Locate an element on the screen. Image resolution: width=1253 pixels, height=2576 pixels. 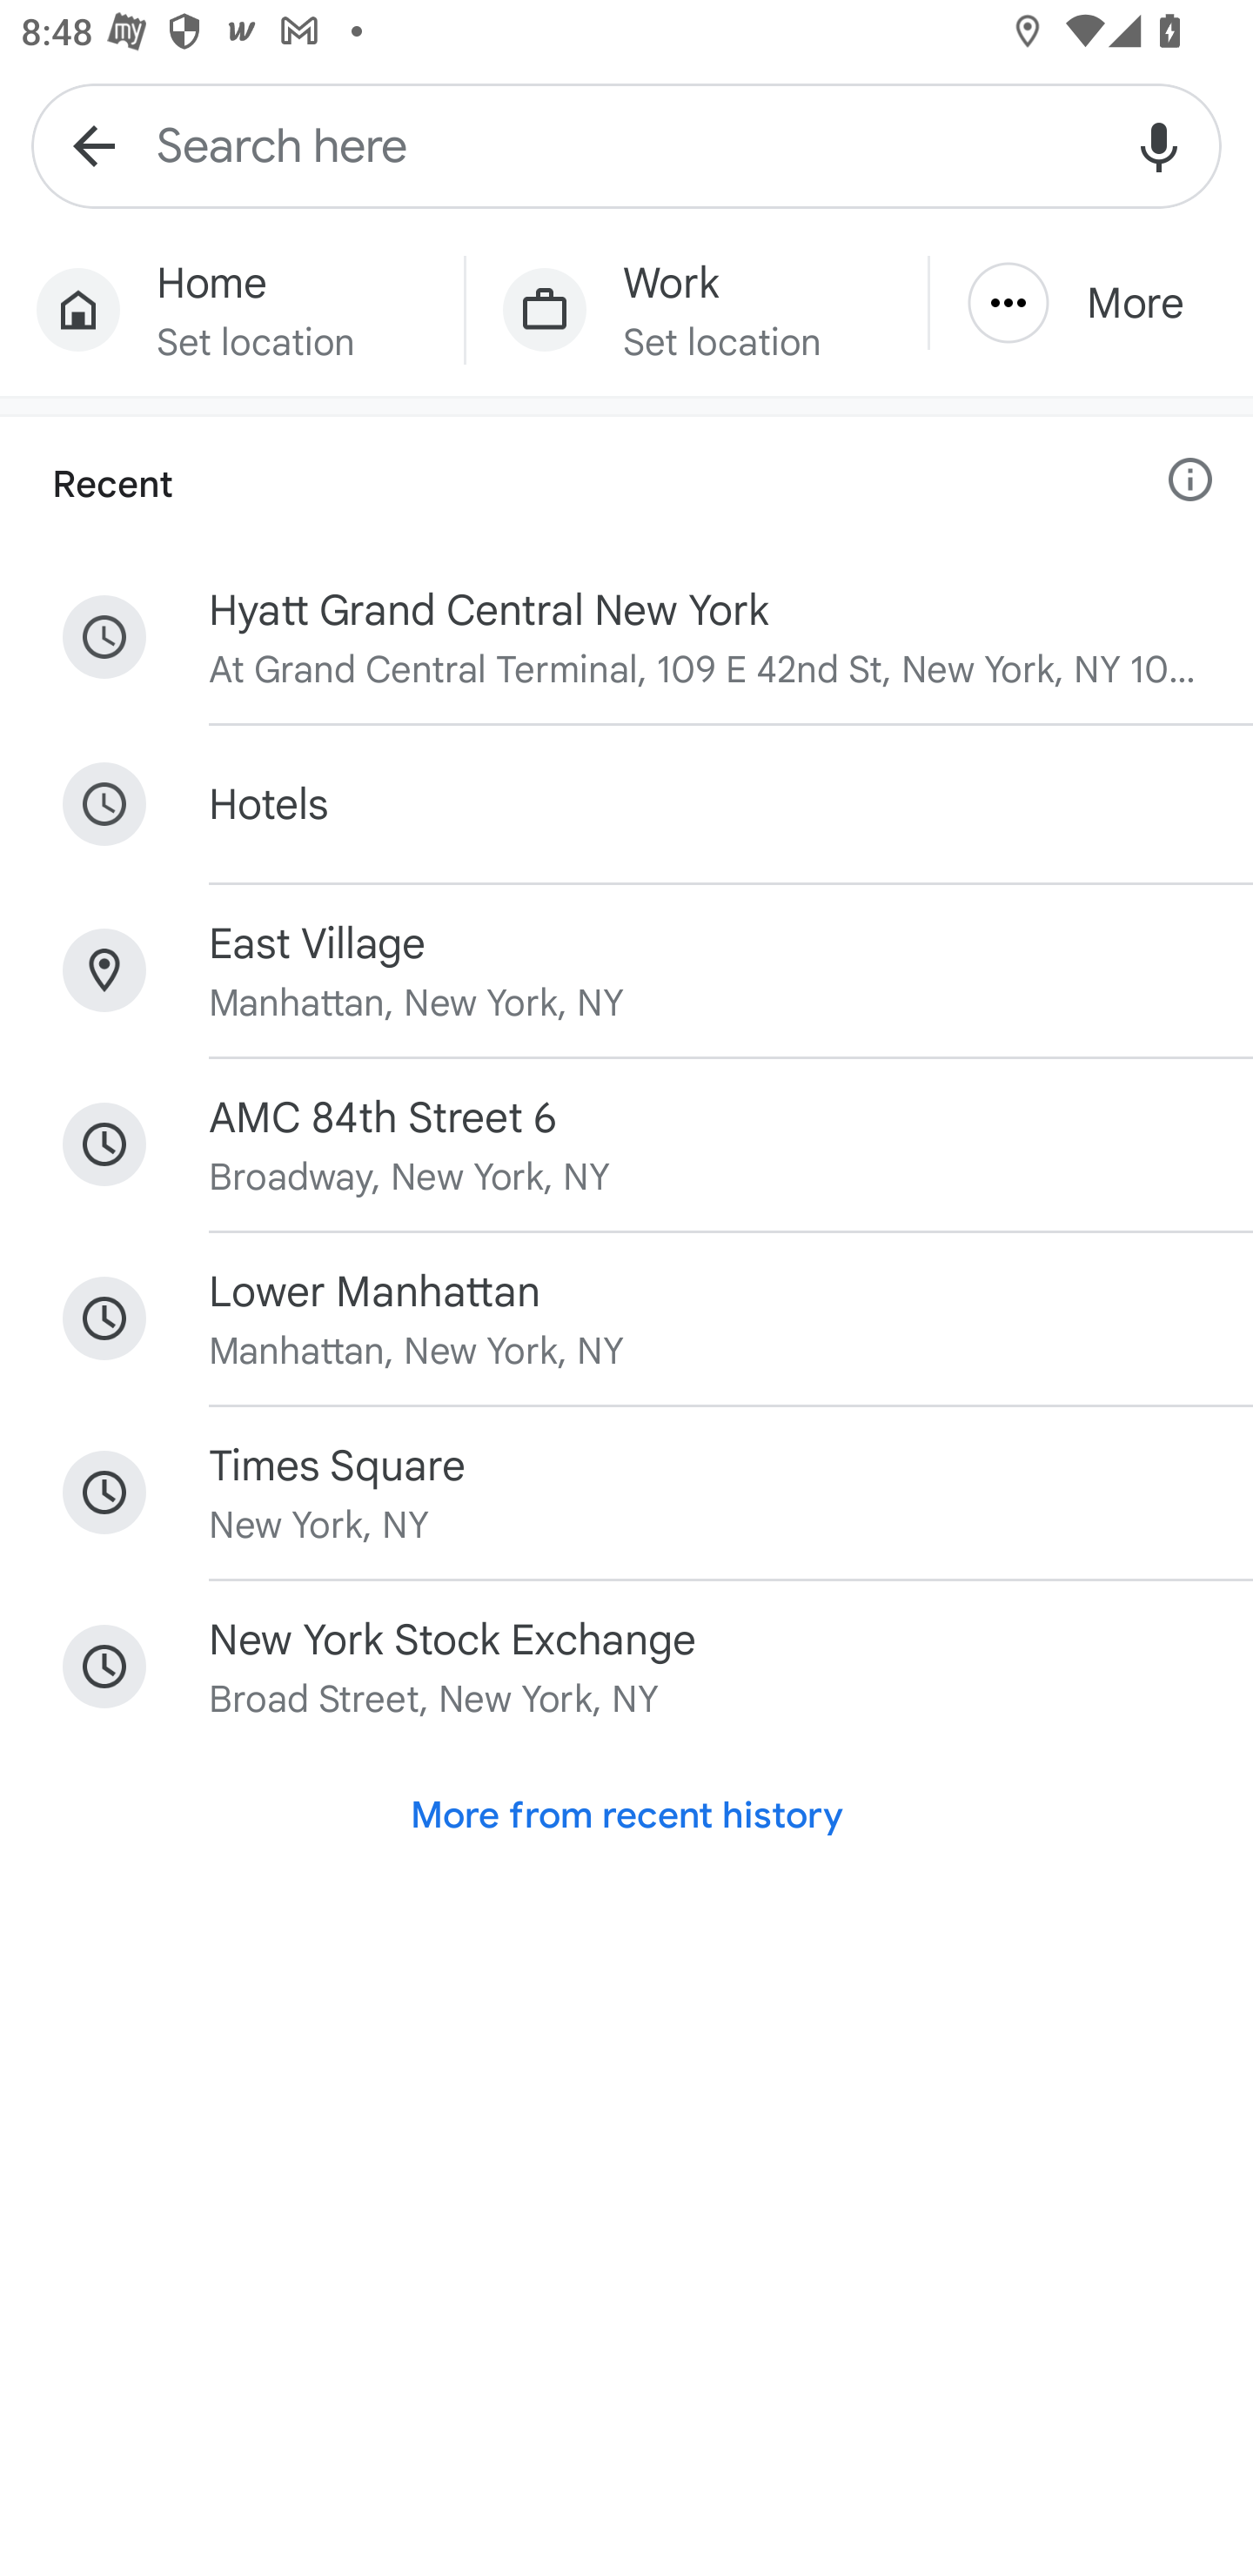
Times Square New York, NY is located at coordinates (626, 1493).